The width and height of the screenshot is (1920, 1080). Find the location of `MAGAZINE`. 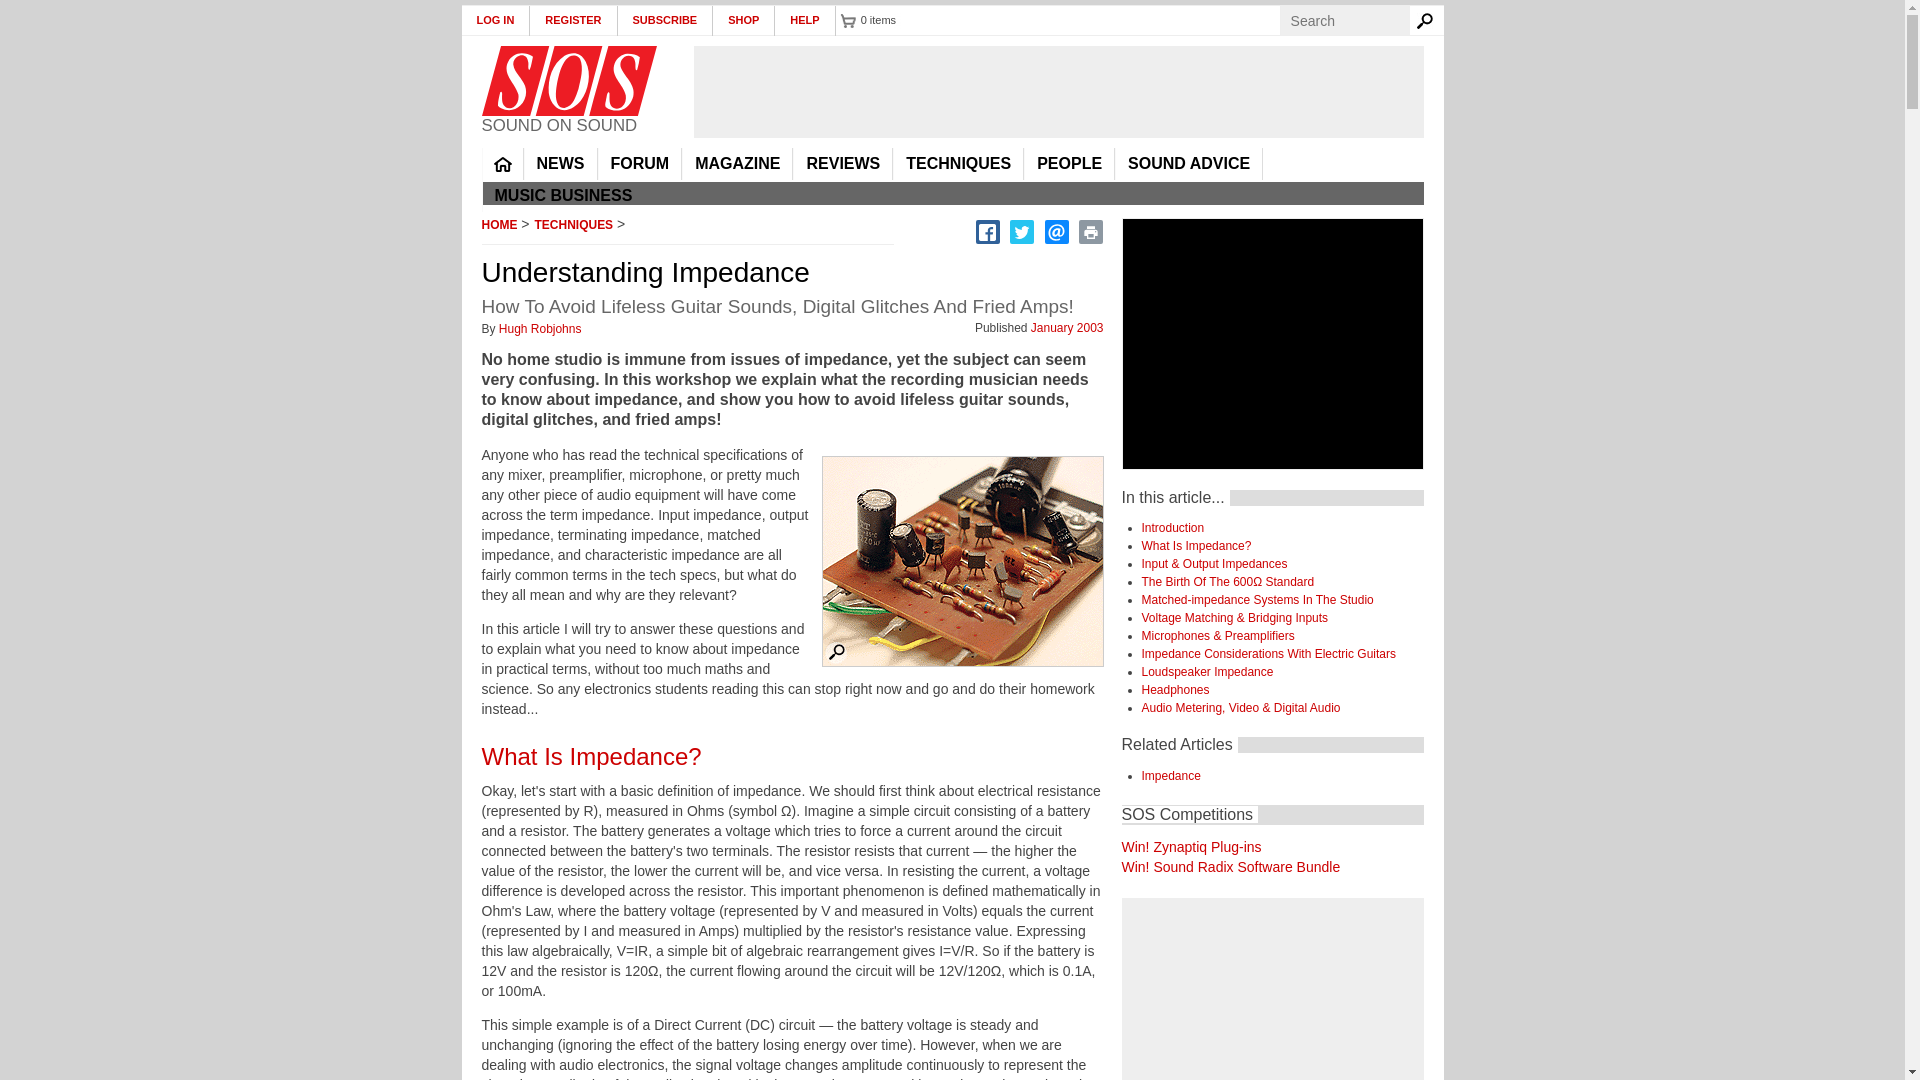

MAGAZINE is located at coordinates (737, 164).